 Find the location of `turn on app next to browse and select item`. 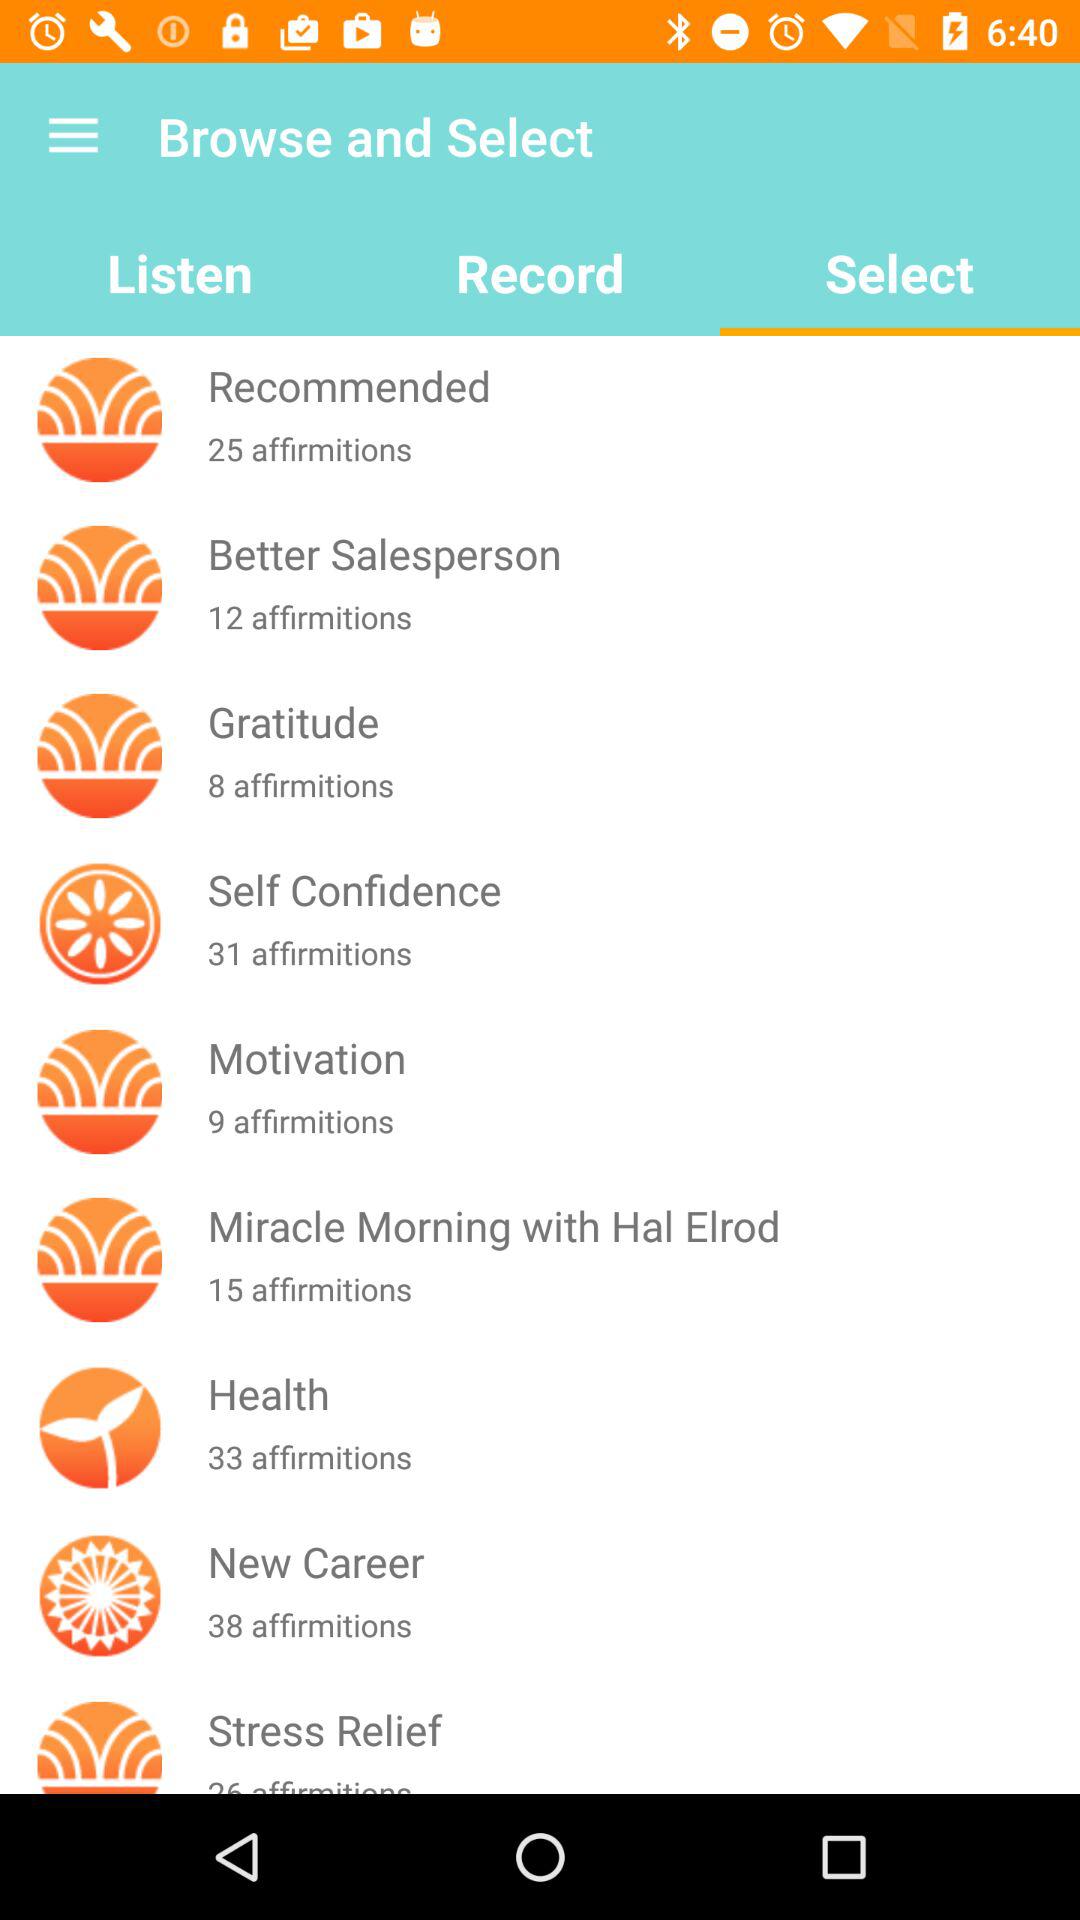

turn on app next to browse and select item is located at coordinates (73, 136).